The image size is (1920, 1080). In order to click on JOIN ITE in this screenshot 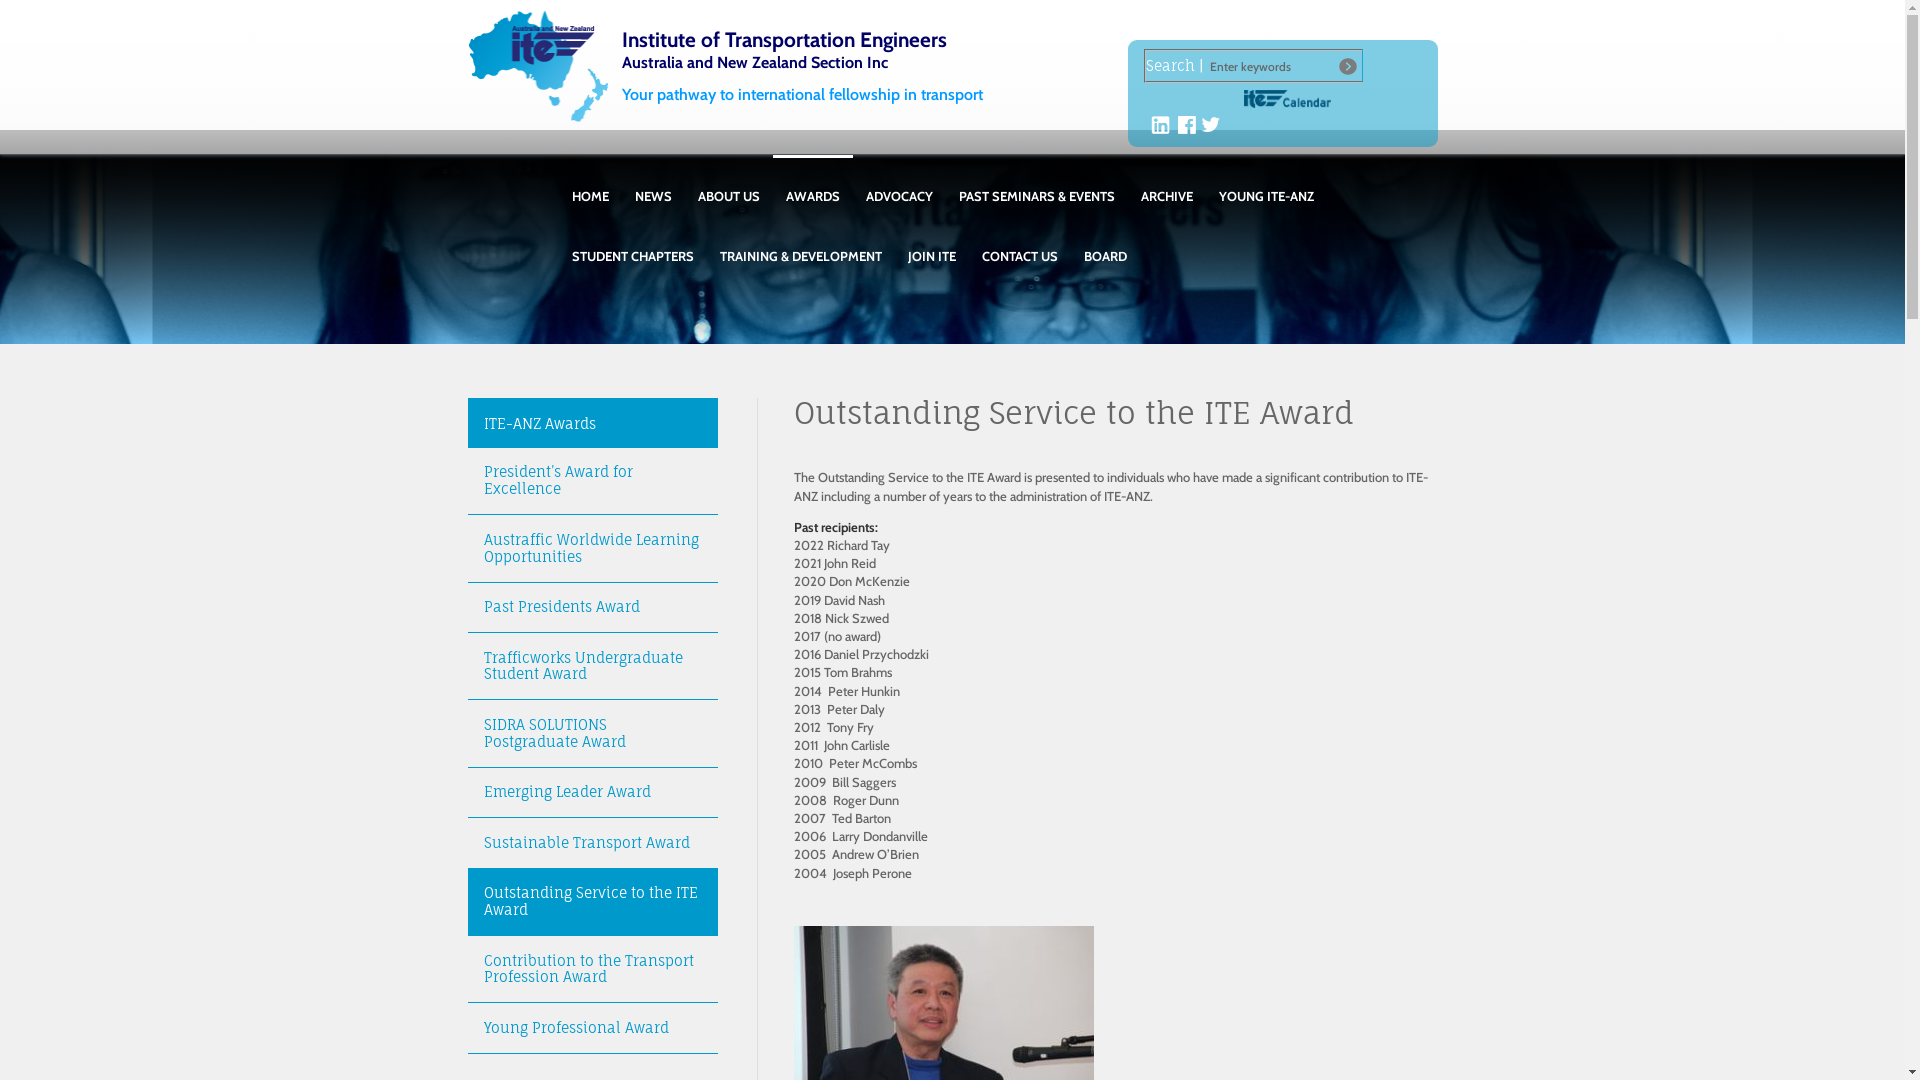, I will do `click(931, 246)`.